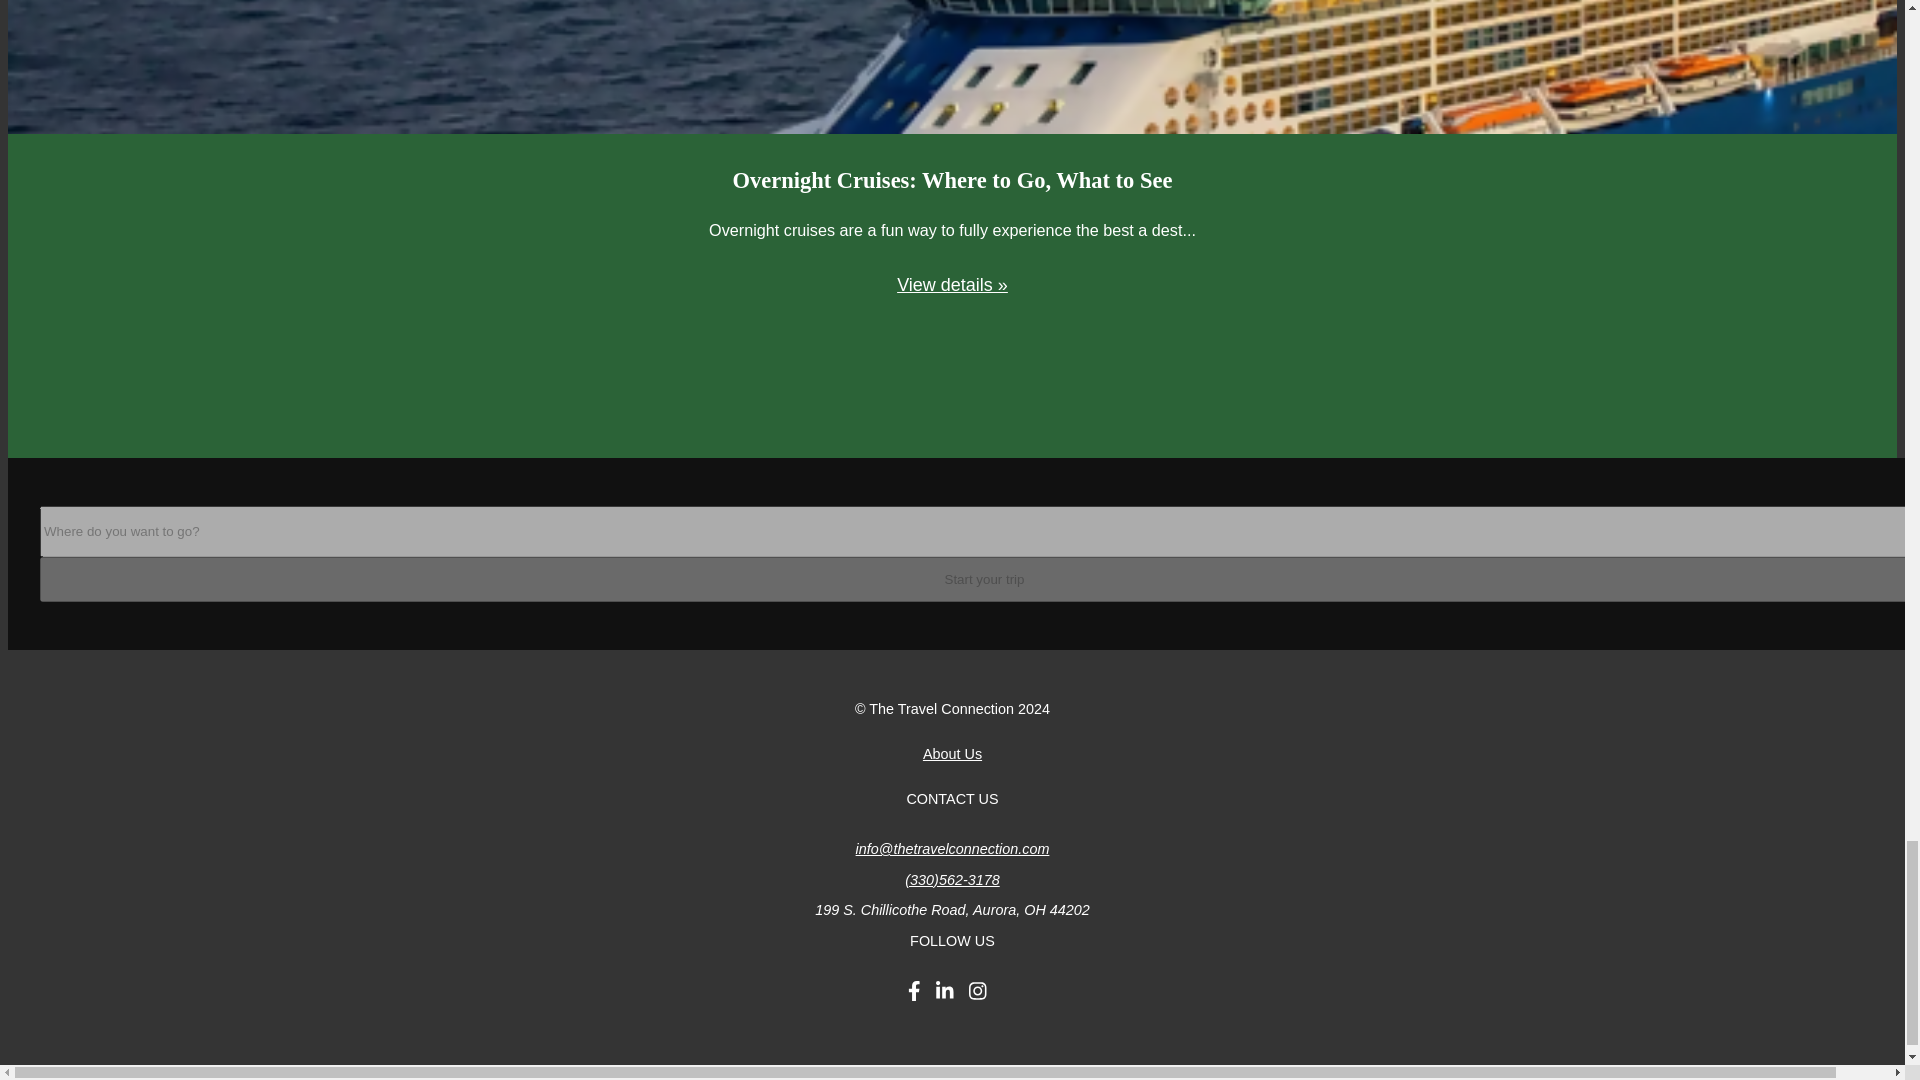  I want to click on About Us, so click(952, 754).